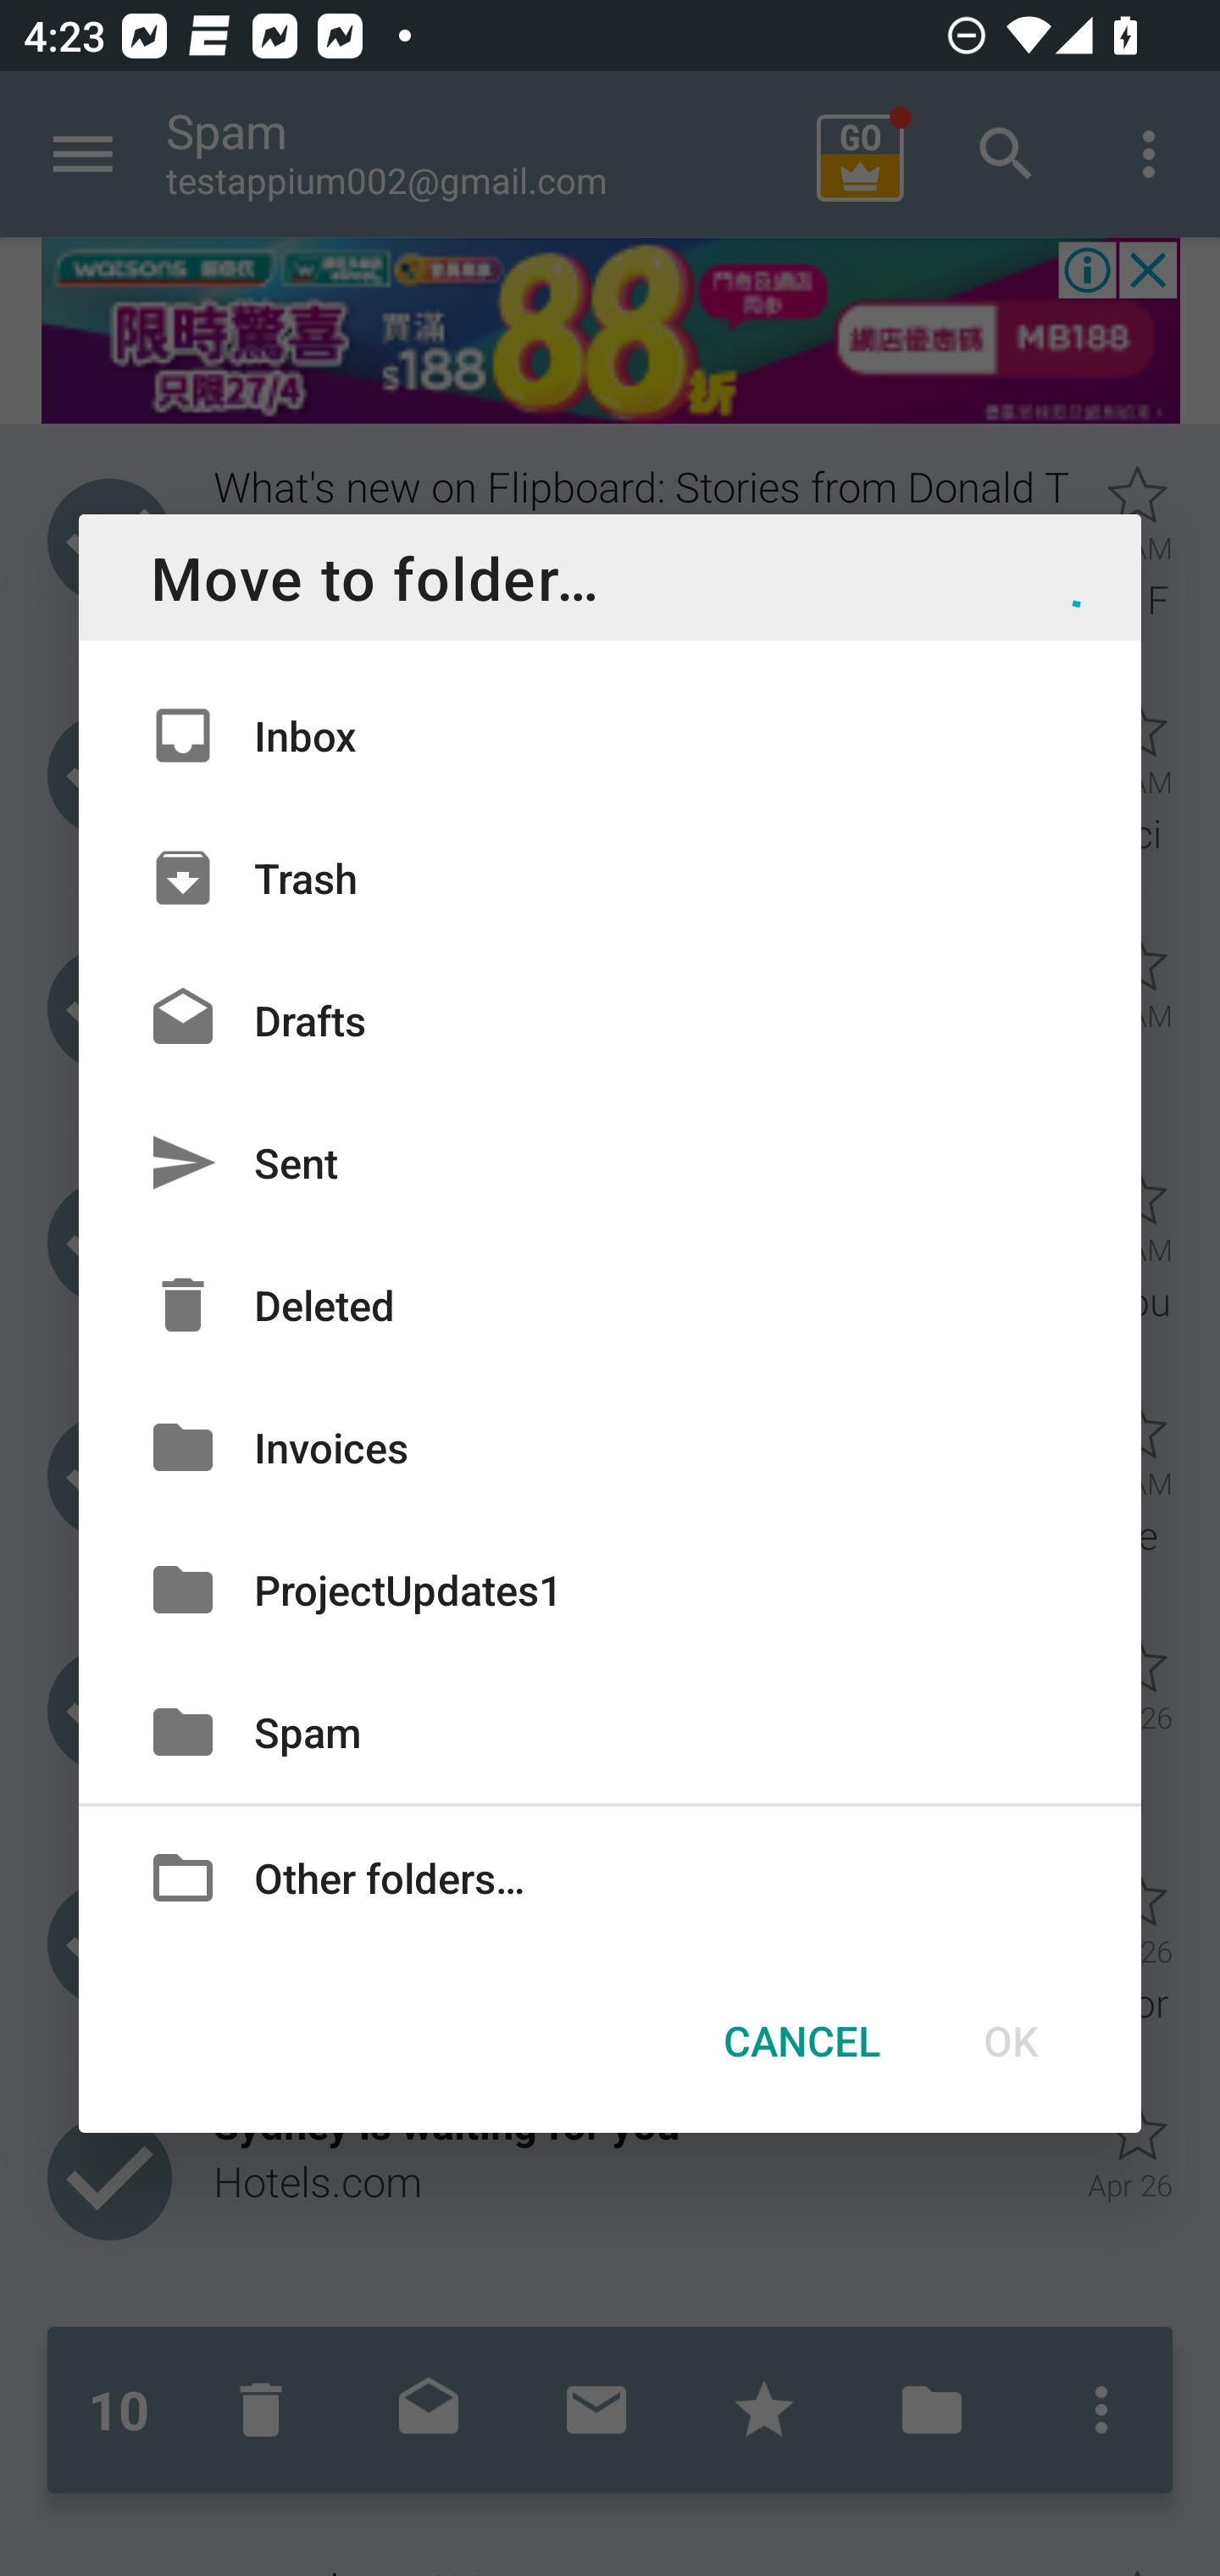 The height and width of the screenshot is (2576, 1220). Describe the element at coordinates (801, 2040) in the screenshot. I see `CANCEL` at that location.